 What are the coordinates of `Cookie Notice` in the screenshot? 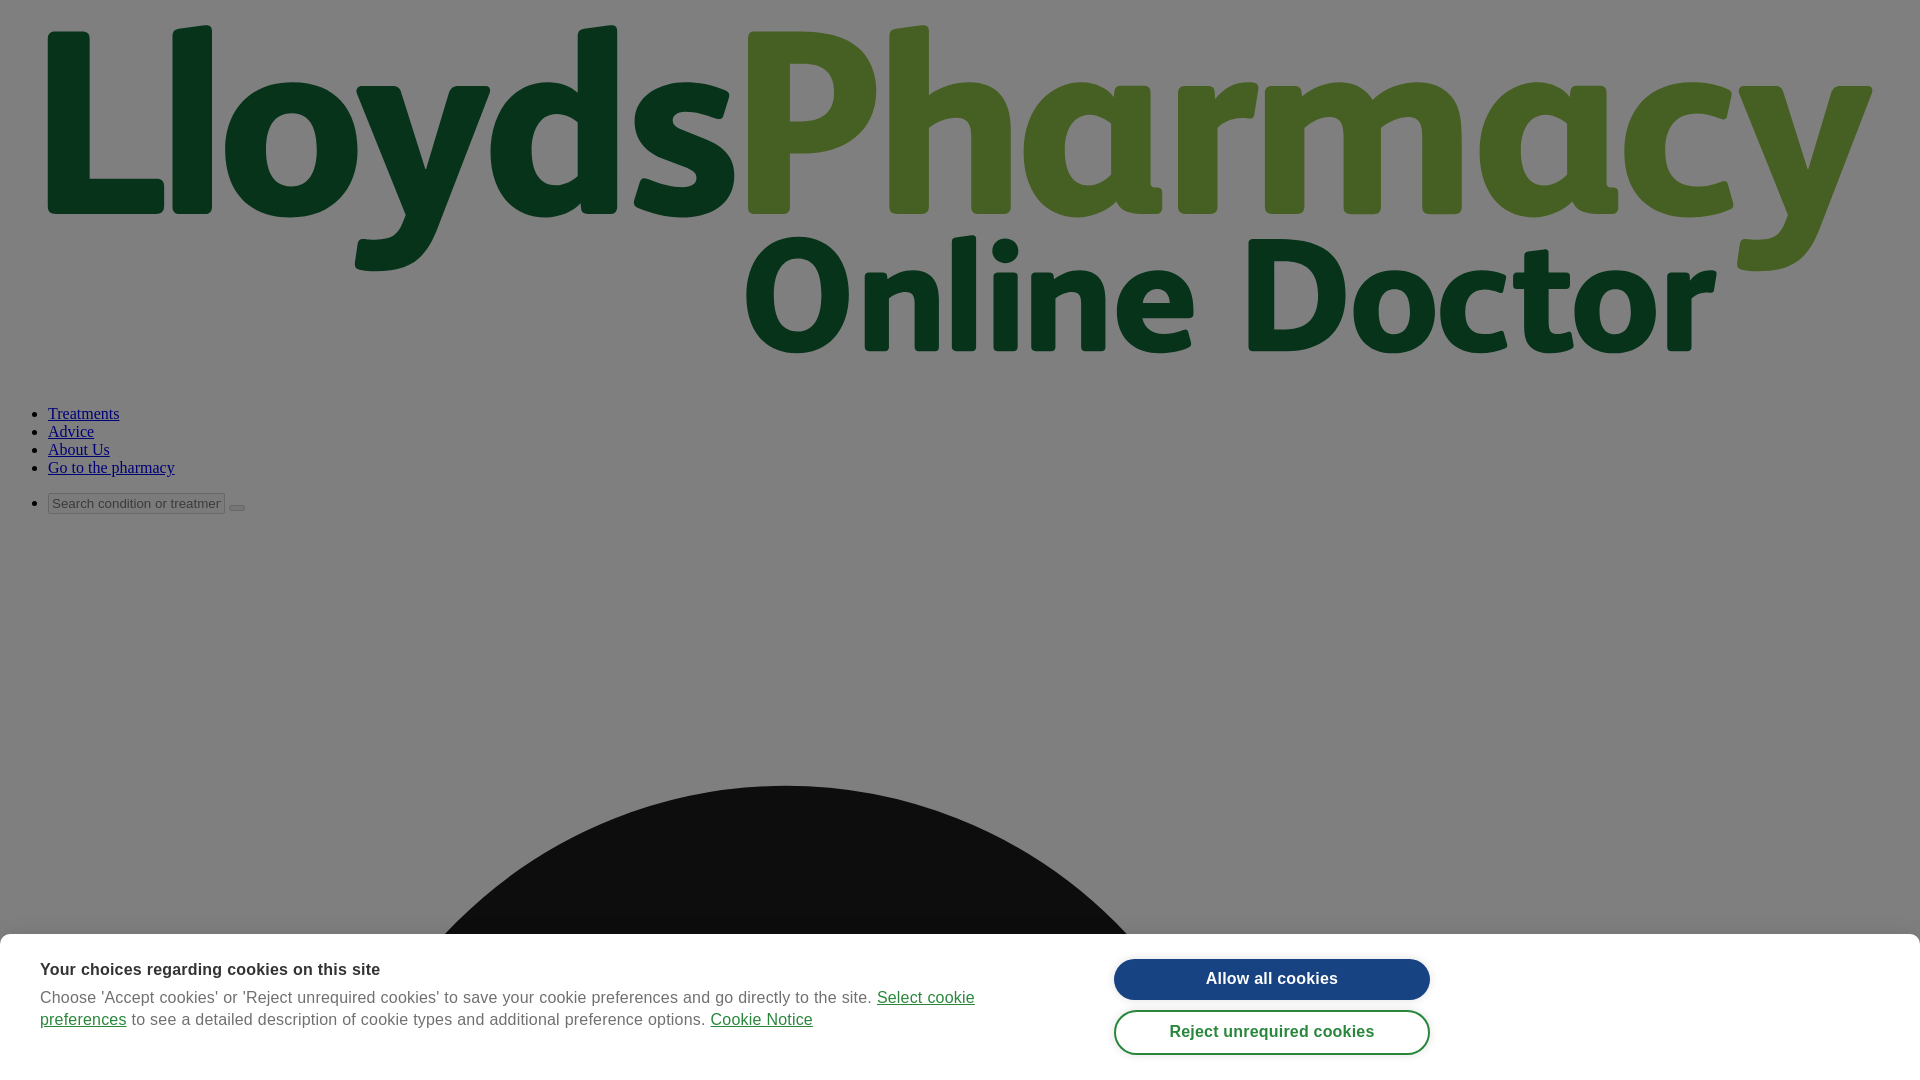 It's located at (761, 1019).